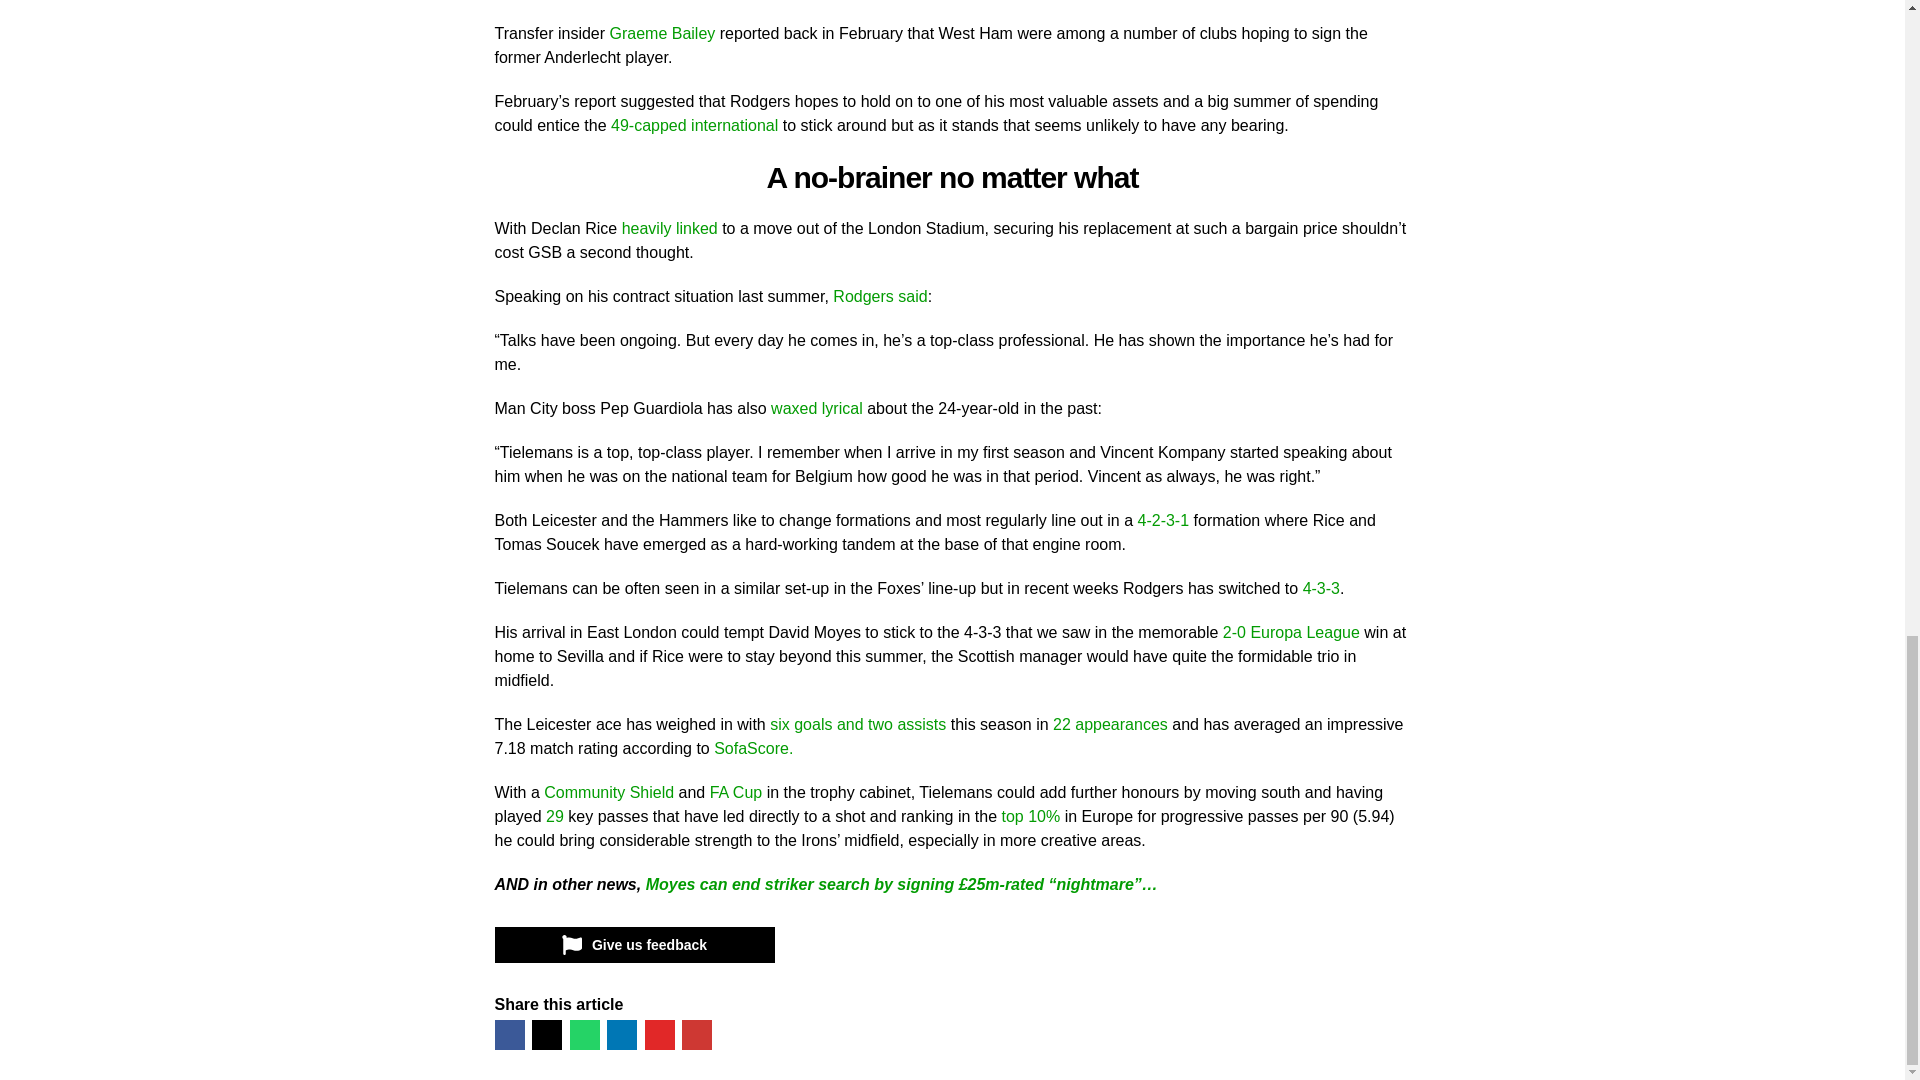 This screenshot has width=1920, height=1080. I want to click on six goals and two assists, so click(858, 724).